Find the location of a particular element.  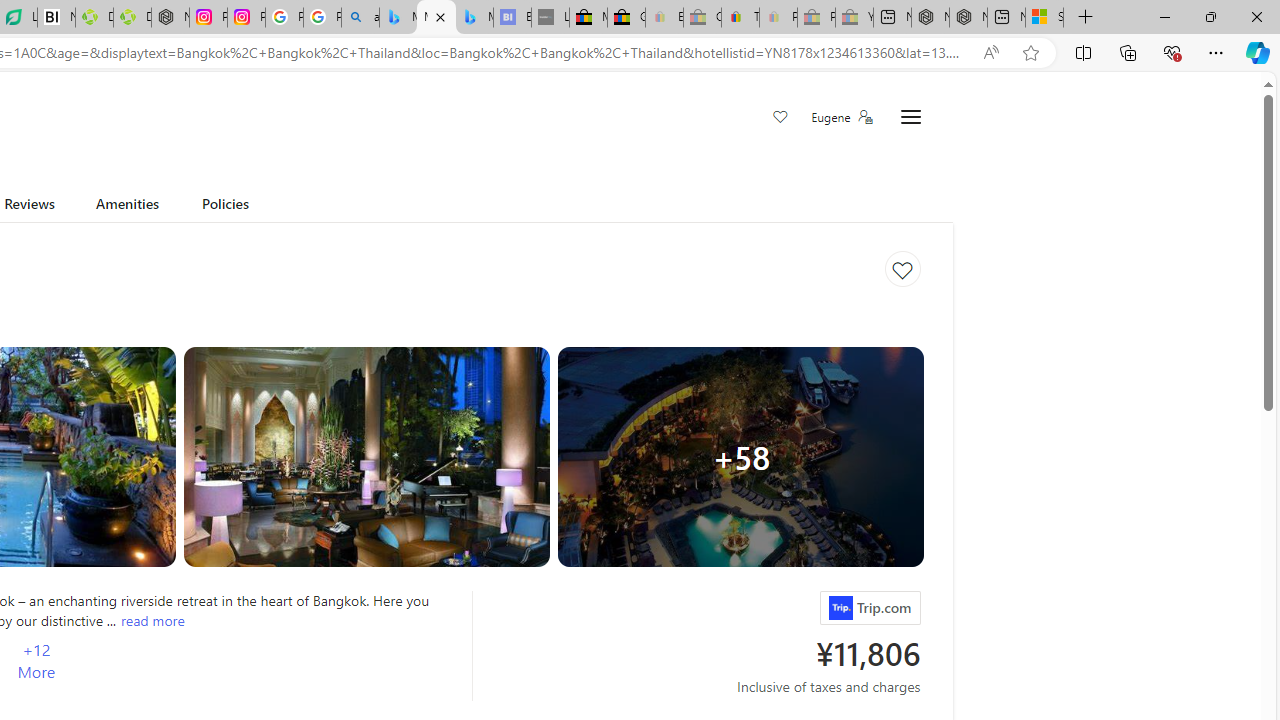

Microsoft Bing Travel - Flights from Hong Kong to Bangkok is located at coordinates (398, 18).